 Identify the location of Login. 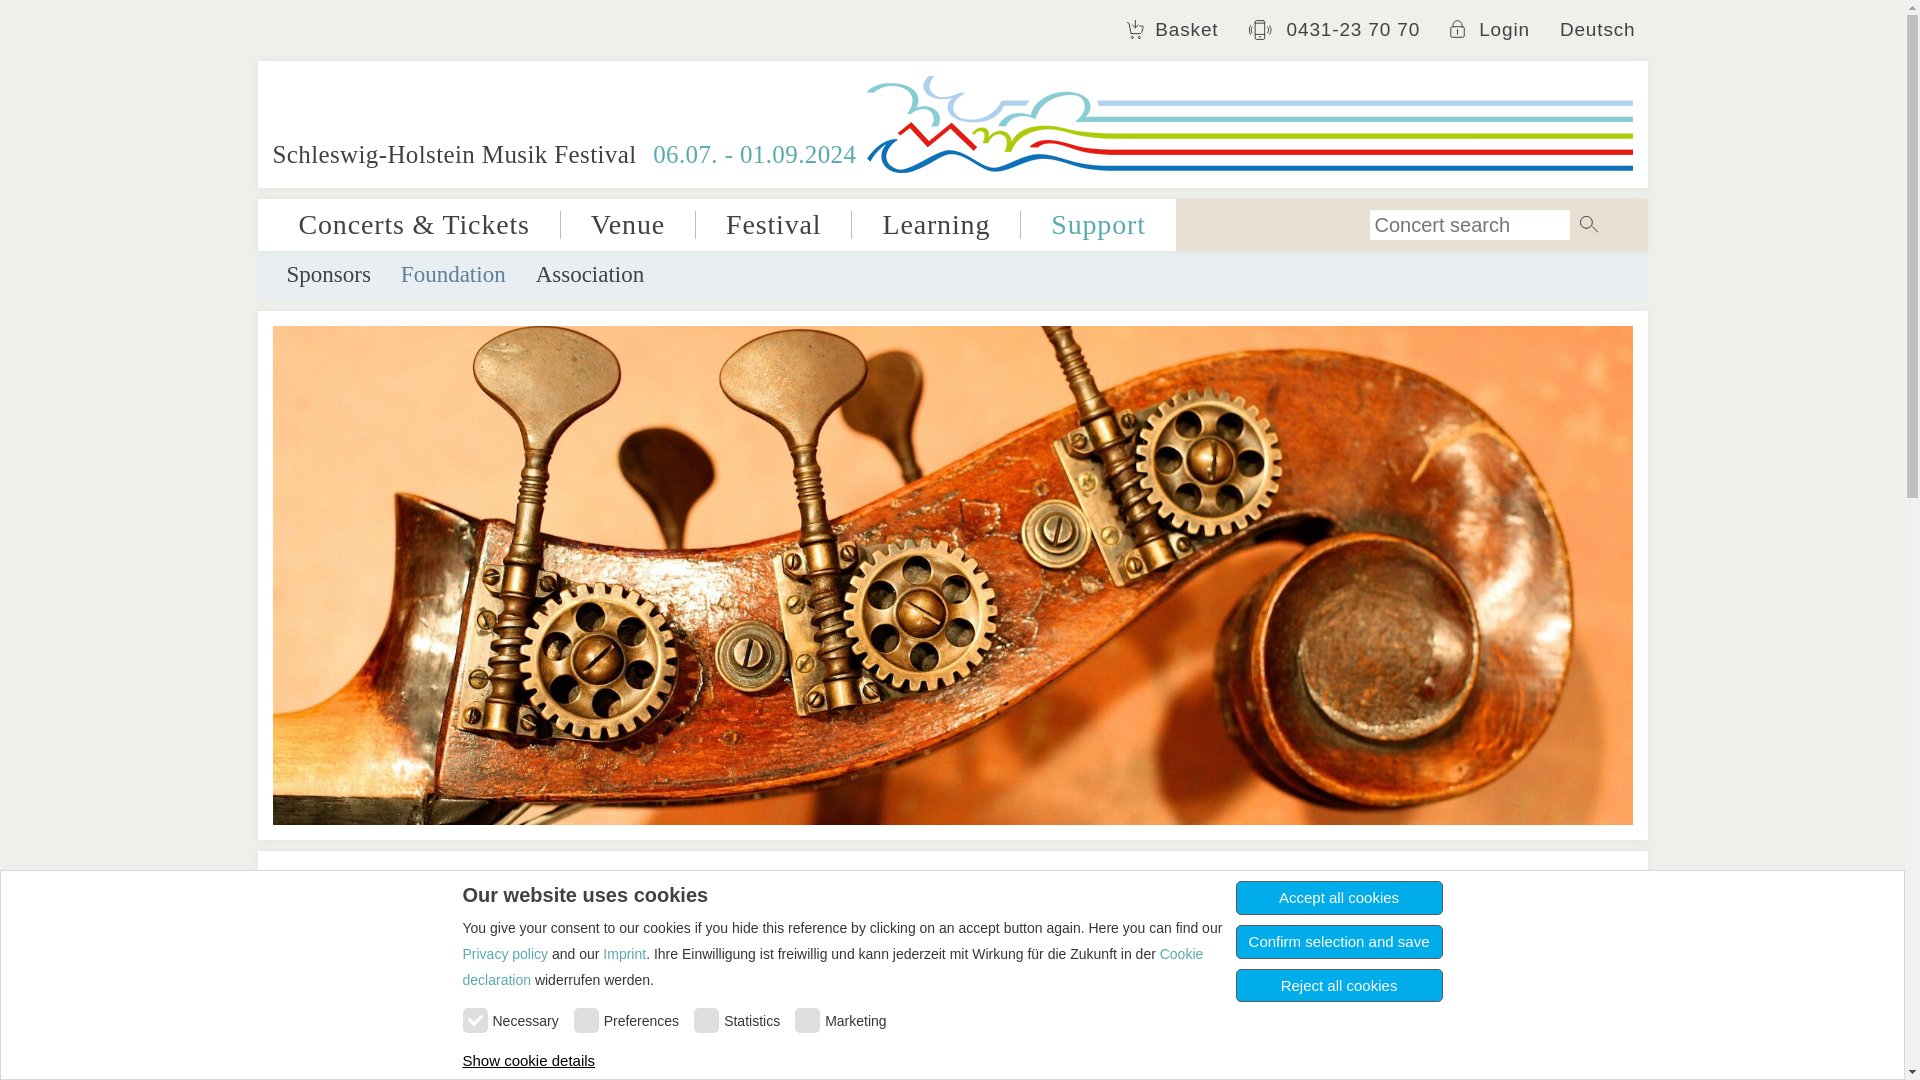
(1490, 29).